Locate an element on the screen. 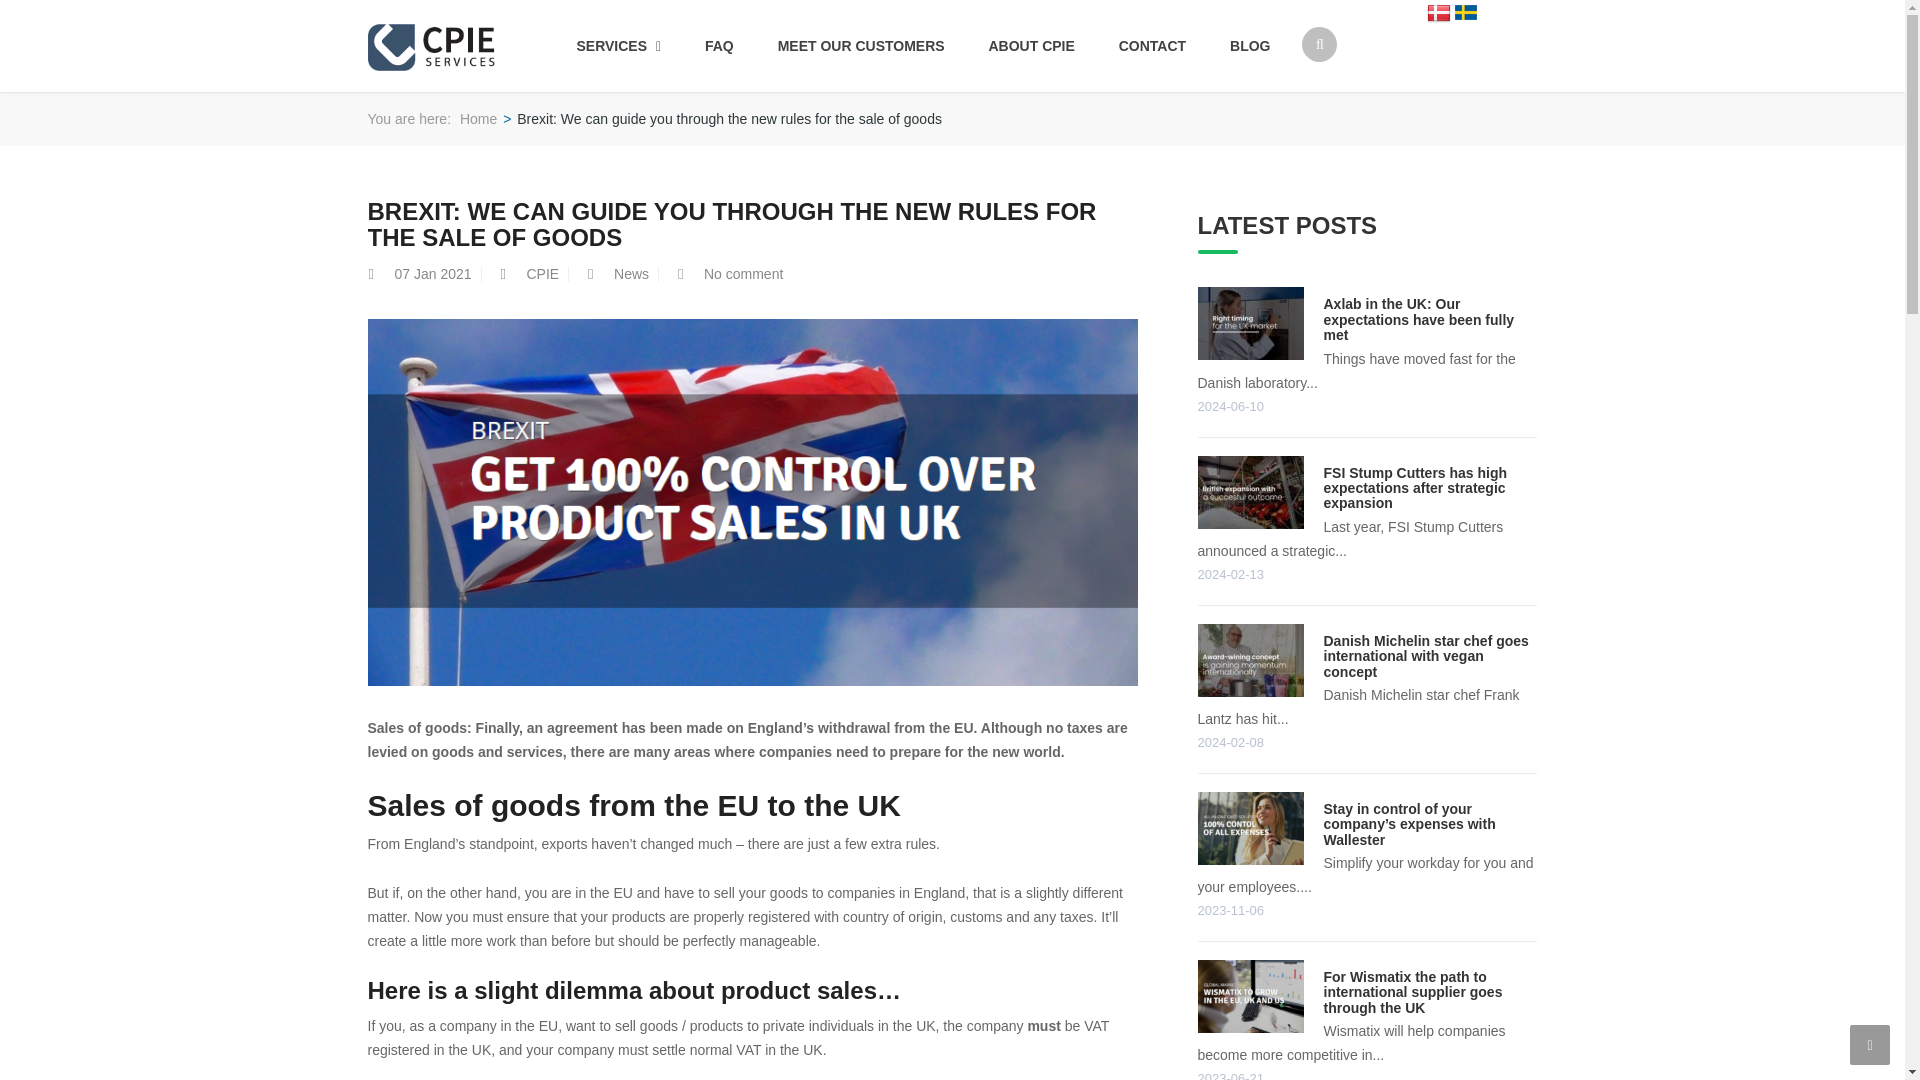 This screenshot has width=1920, height=1080. MEET OUR CUSTOMERS is located at coordinates (862, 46).